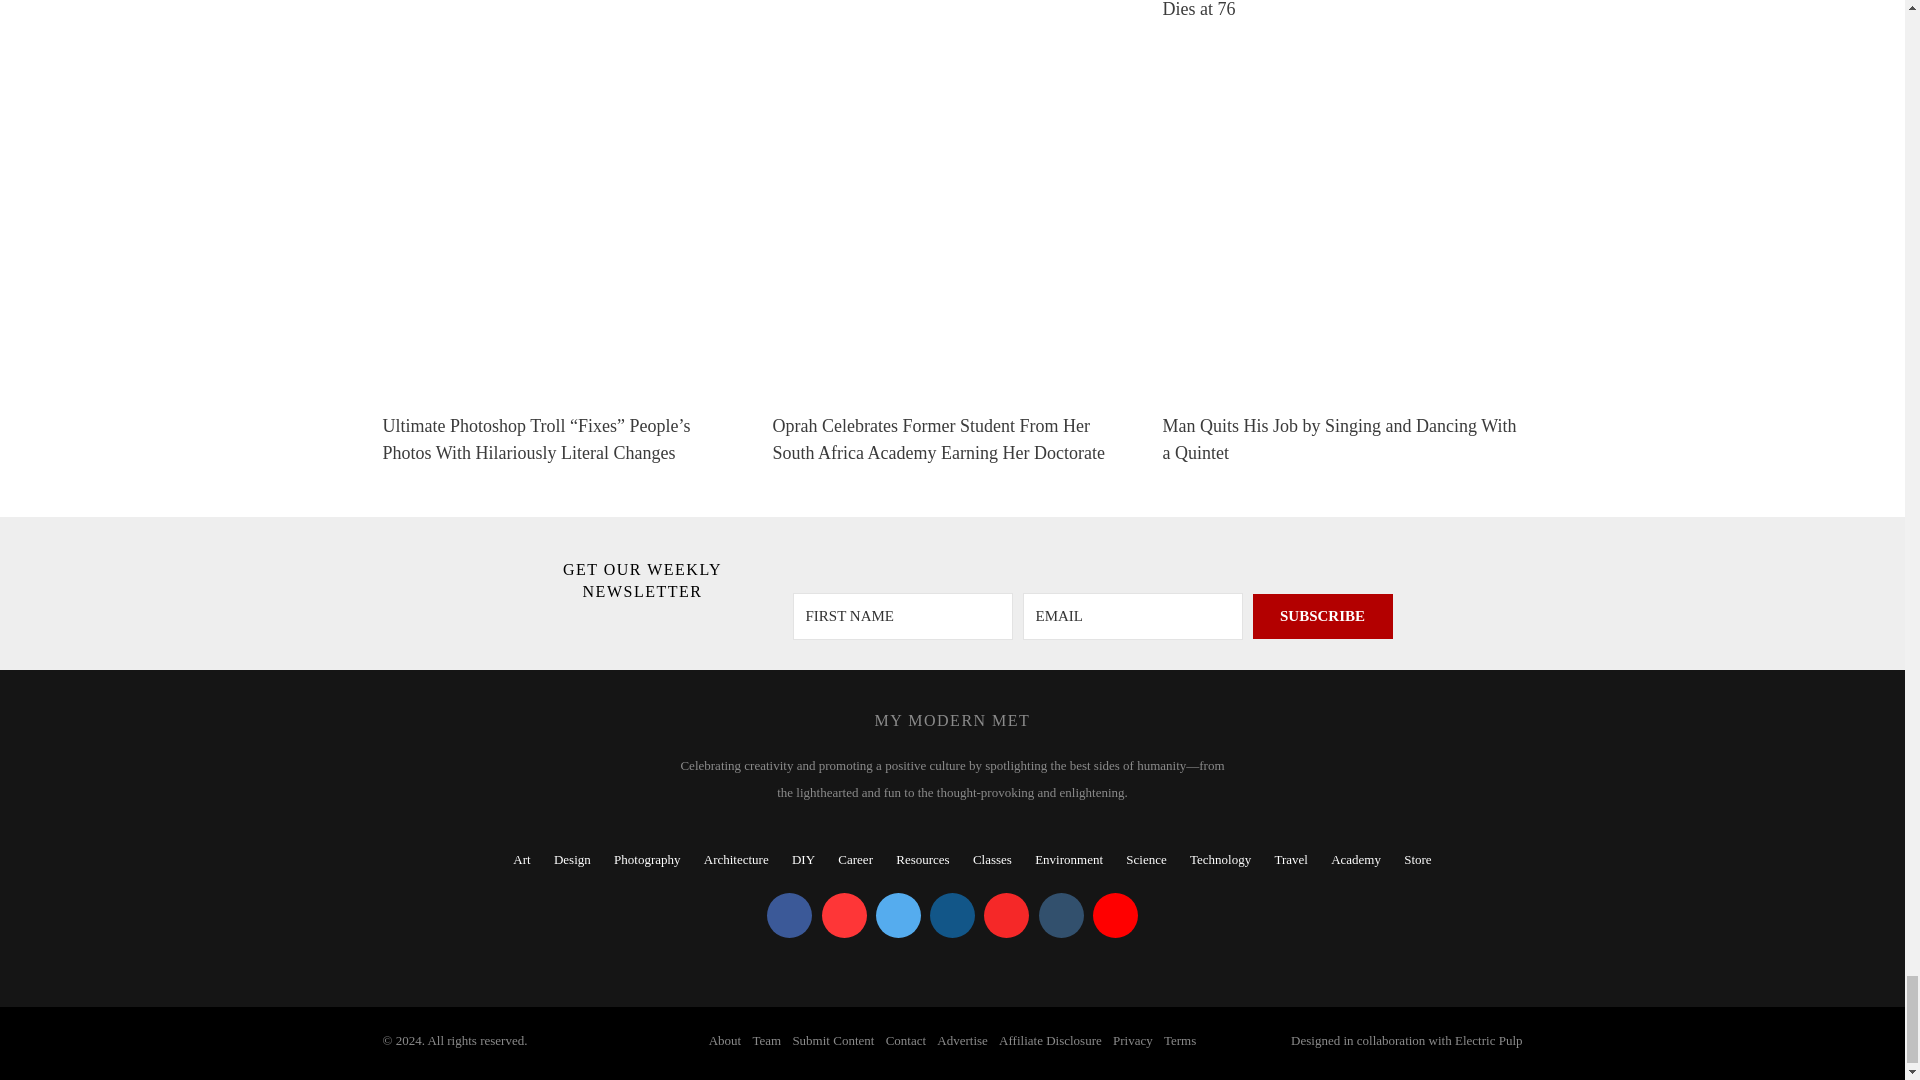 This screenshot has width=1920, height=1080. What do you see at coordinates (1060, 916) in the screenshot?
I see `My Modern Met on Tumblr` at bounding box center [1060, 916].